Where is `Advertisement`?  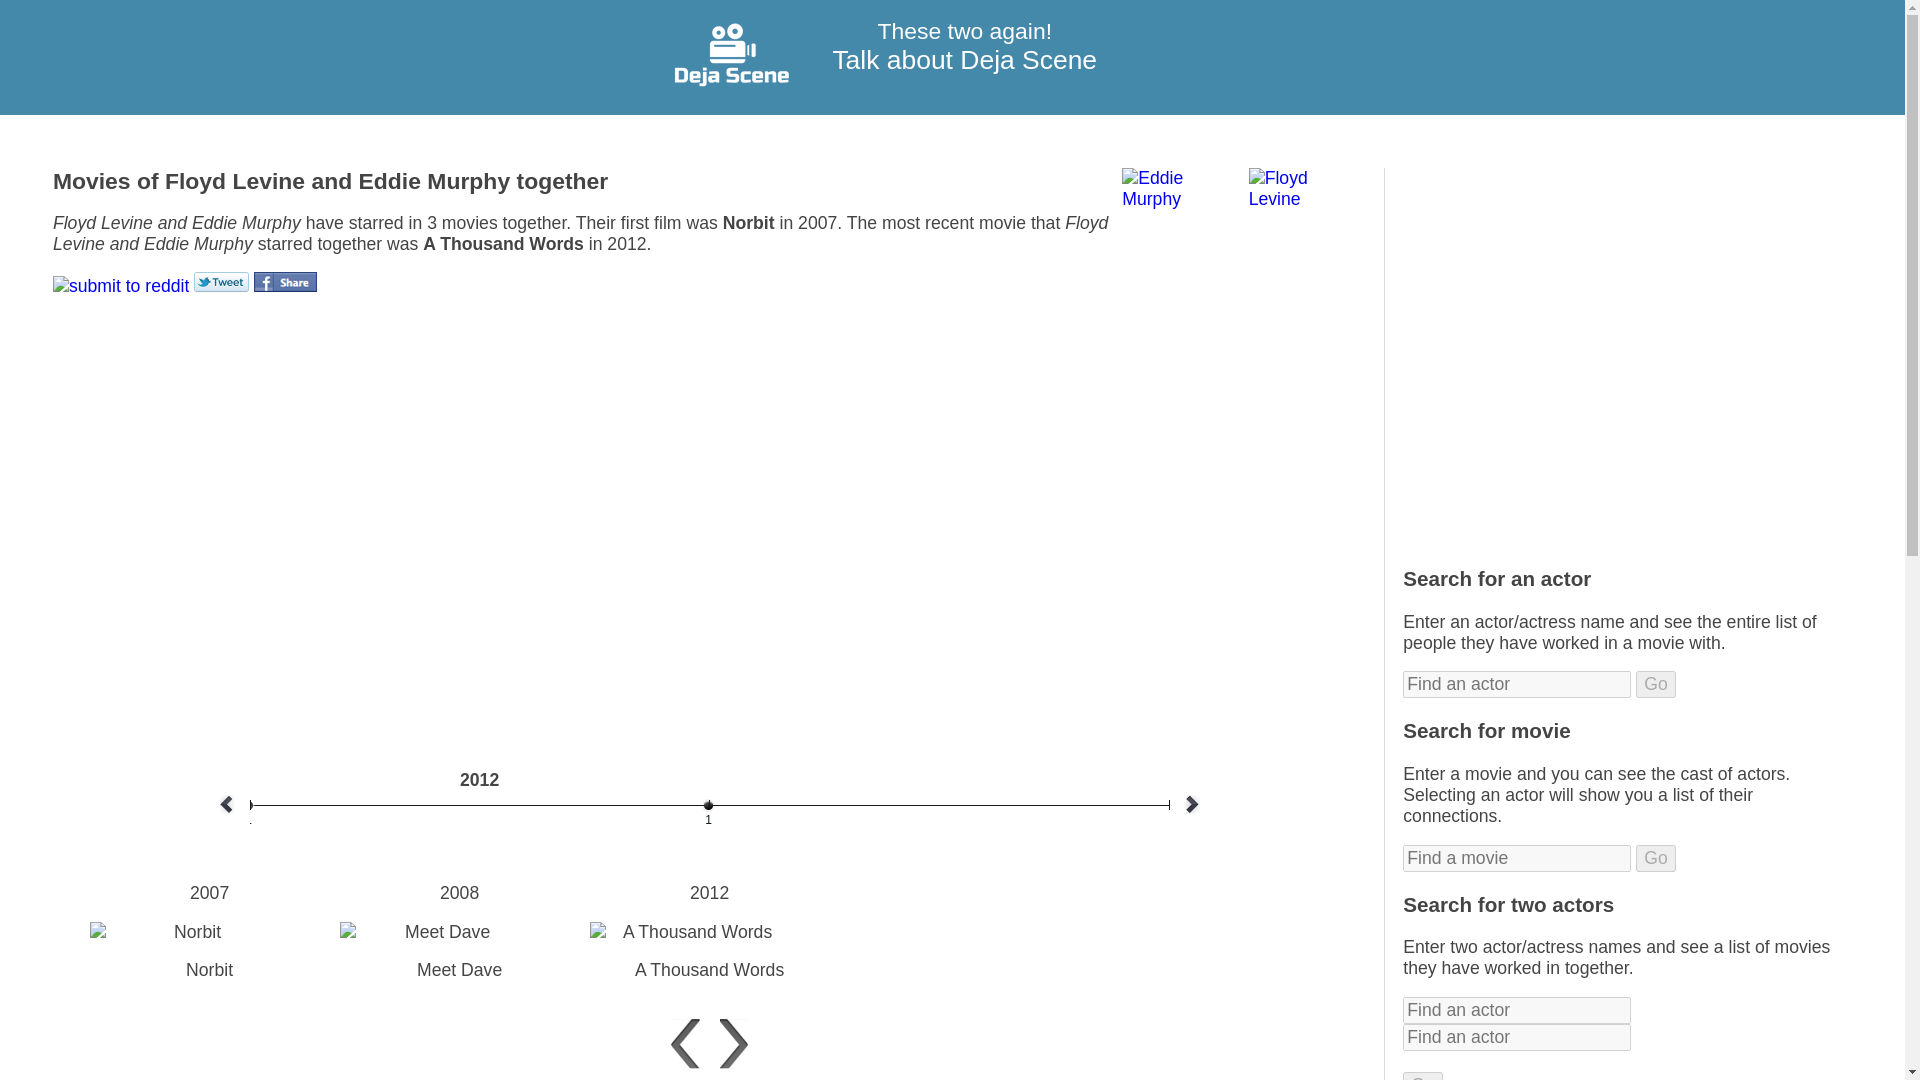
Advertisement is located at coordinates (1619, 346).